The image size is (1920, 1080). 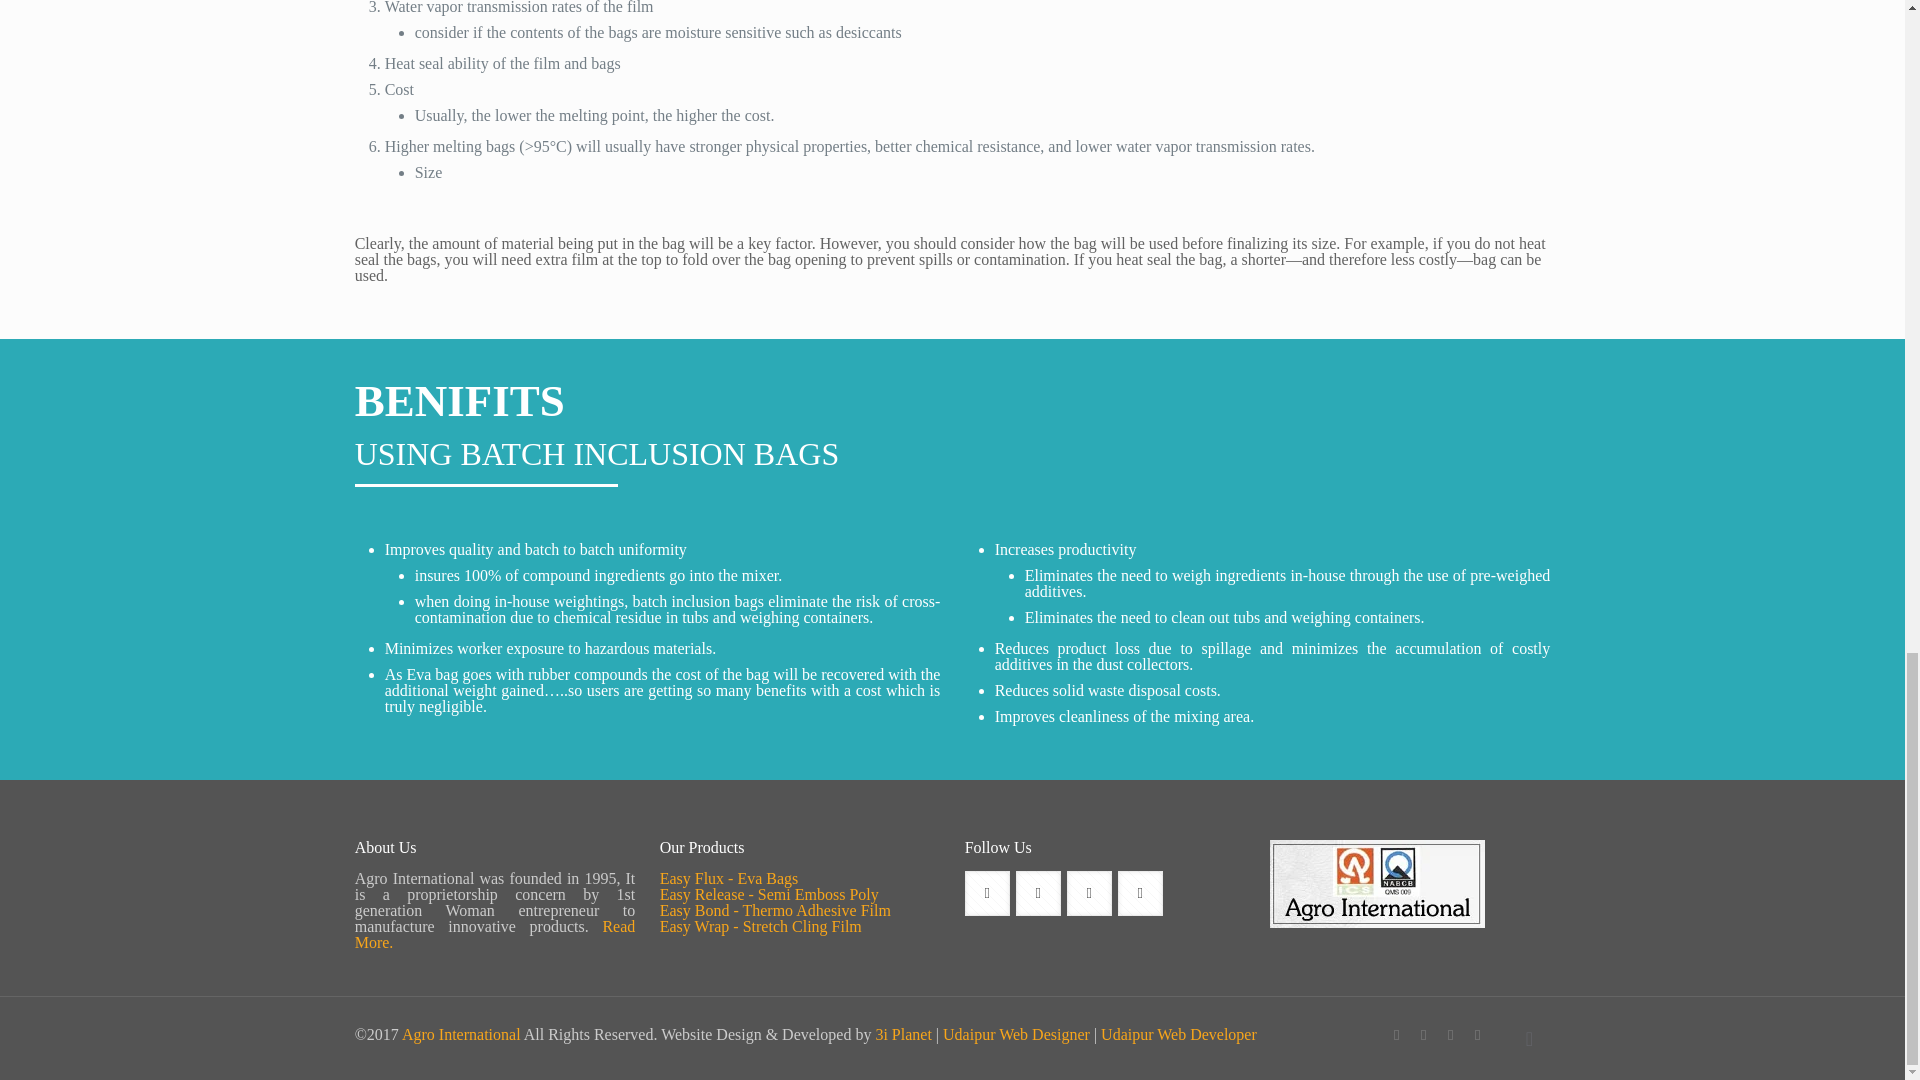 I want to click on Easy Flux - Eva Bags, so click(x=729, y=878).